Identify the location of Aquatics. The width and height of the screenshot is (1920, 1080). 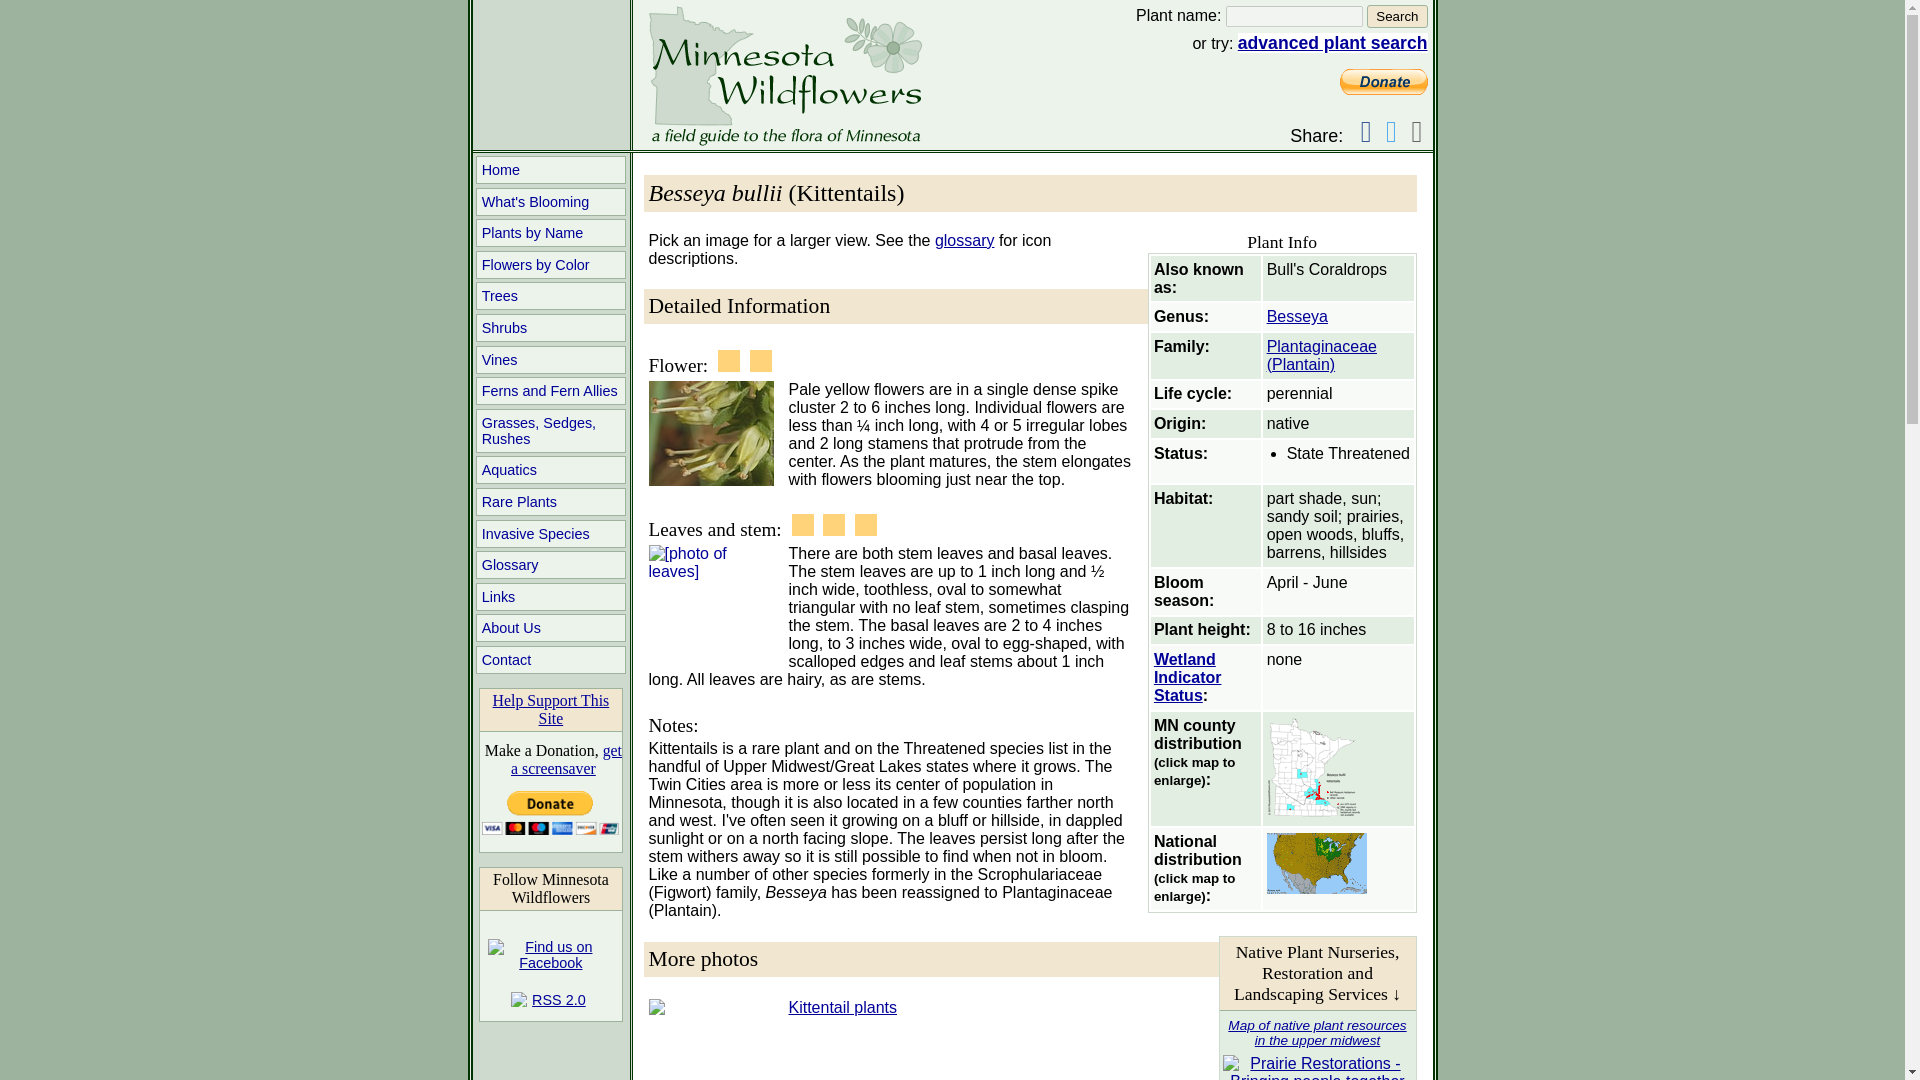
(550, 469).